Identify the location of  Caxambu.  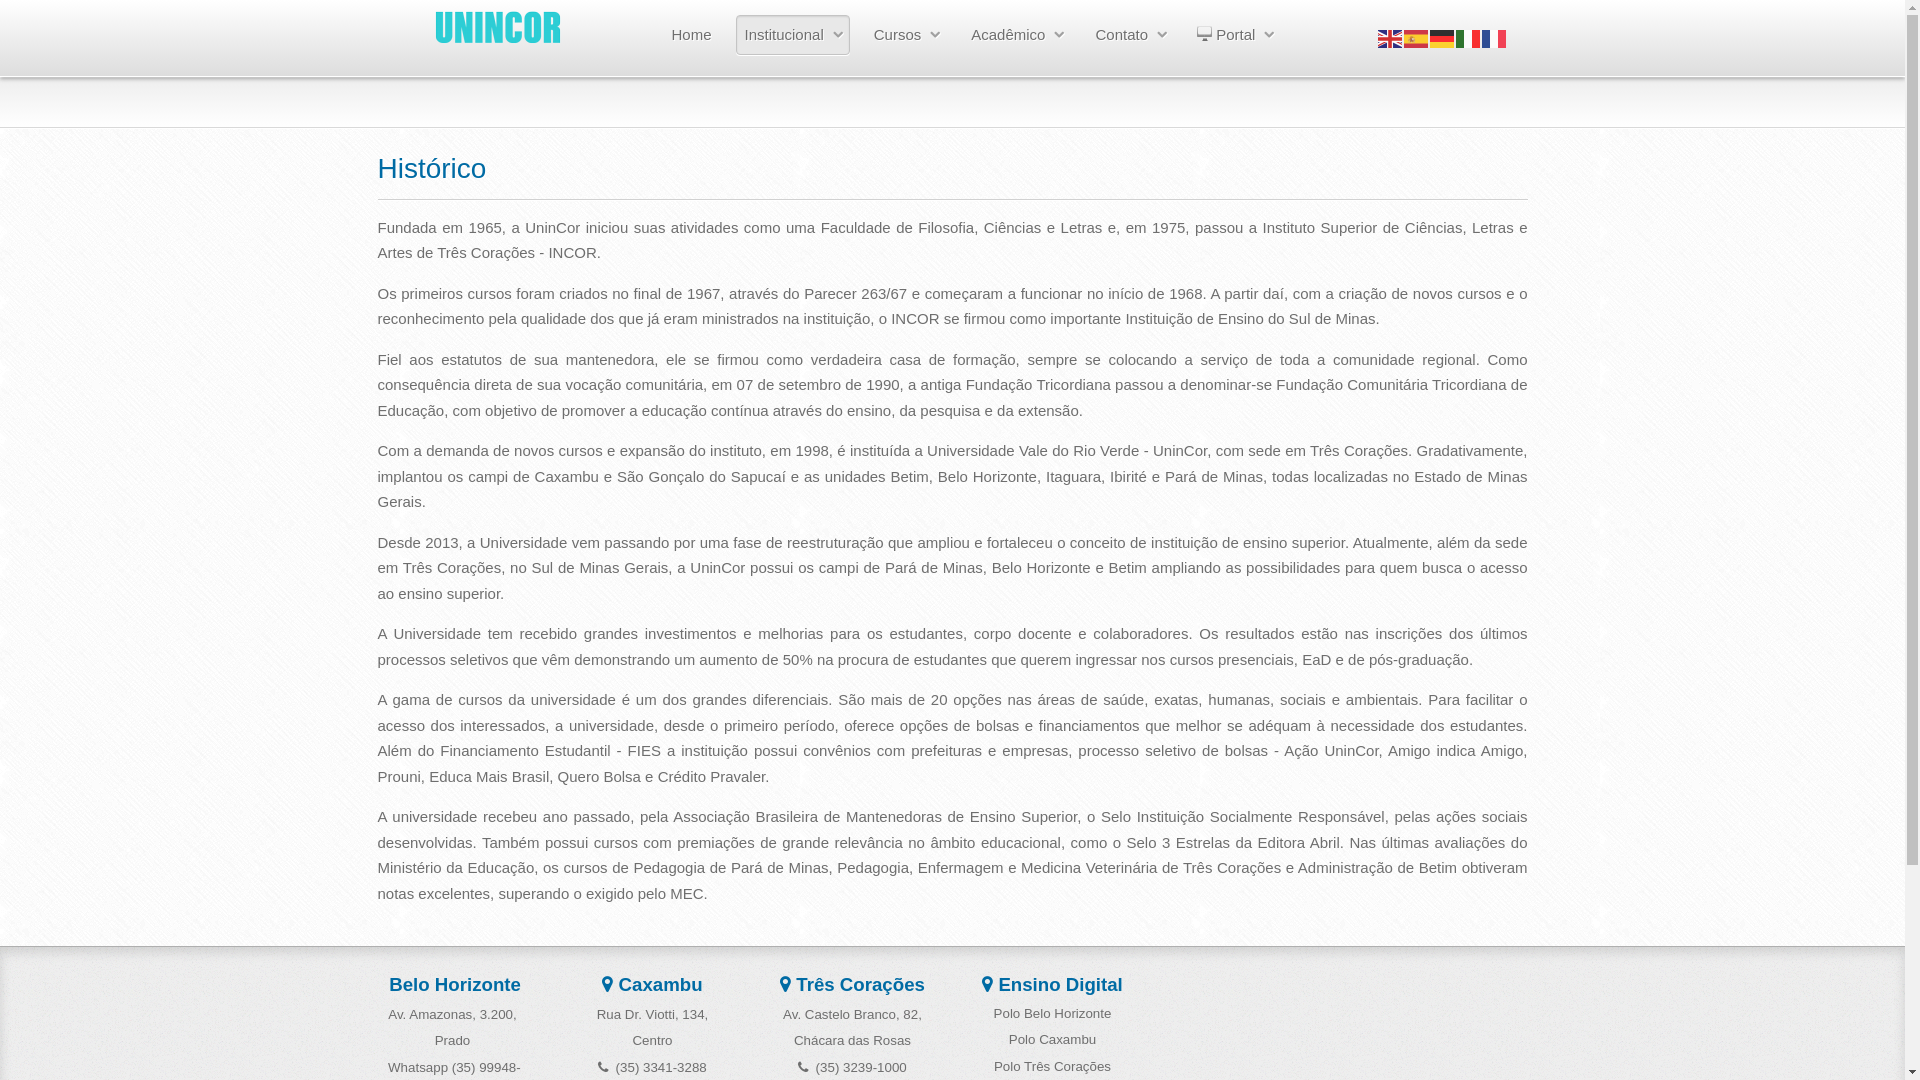
(652, 984).